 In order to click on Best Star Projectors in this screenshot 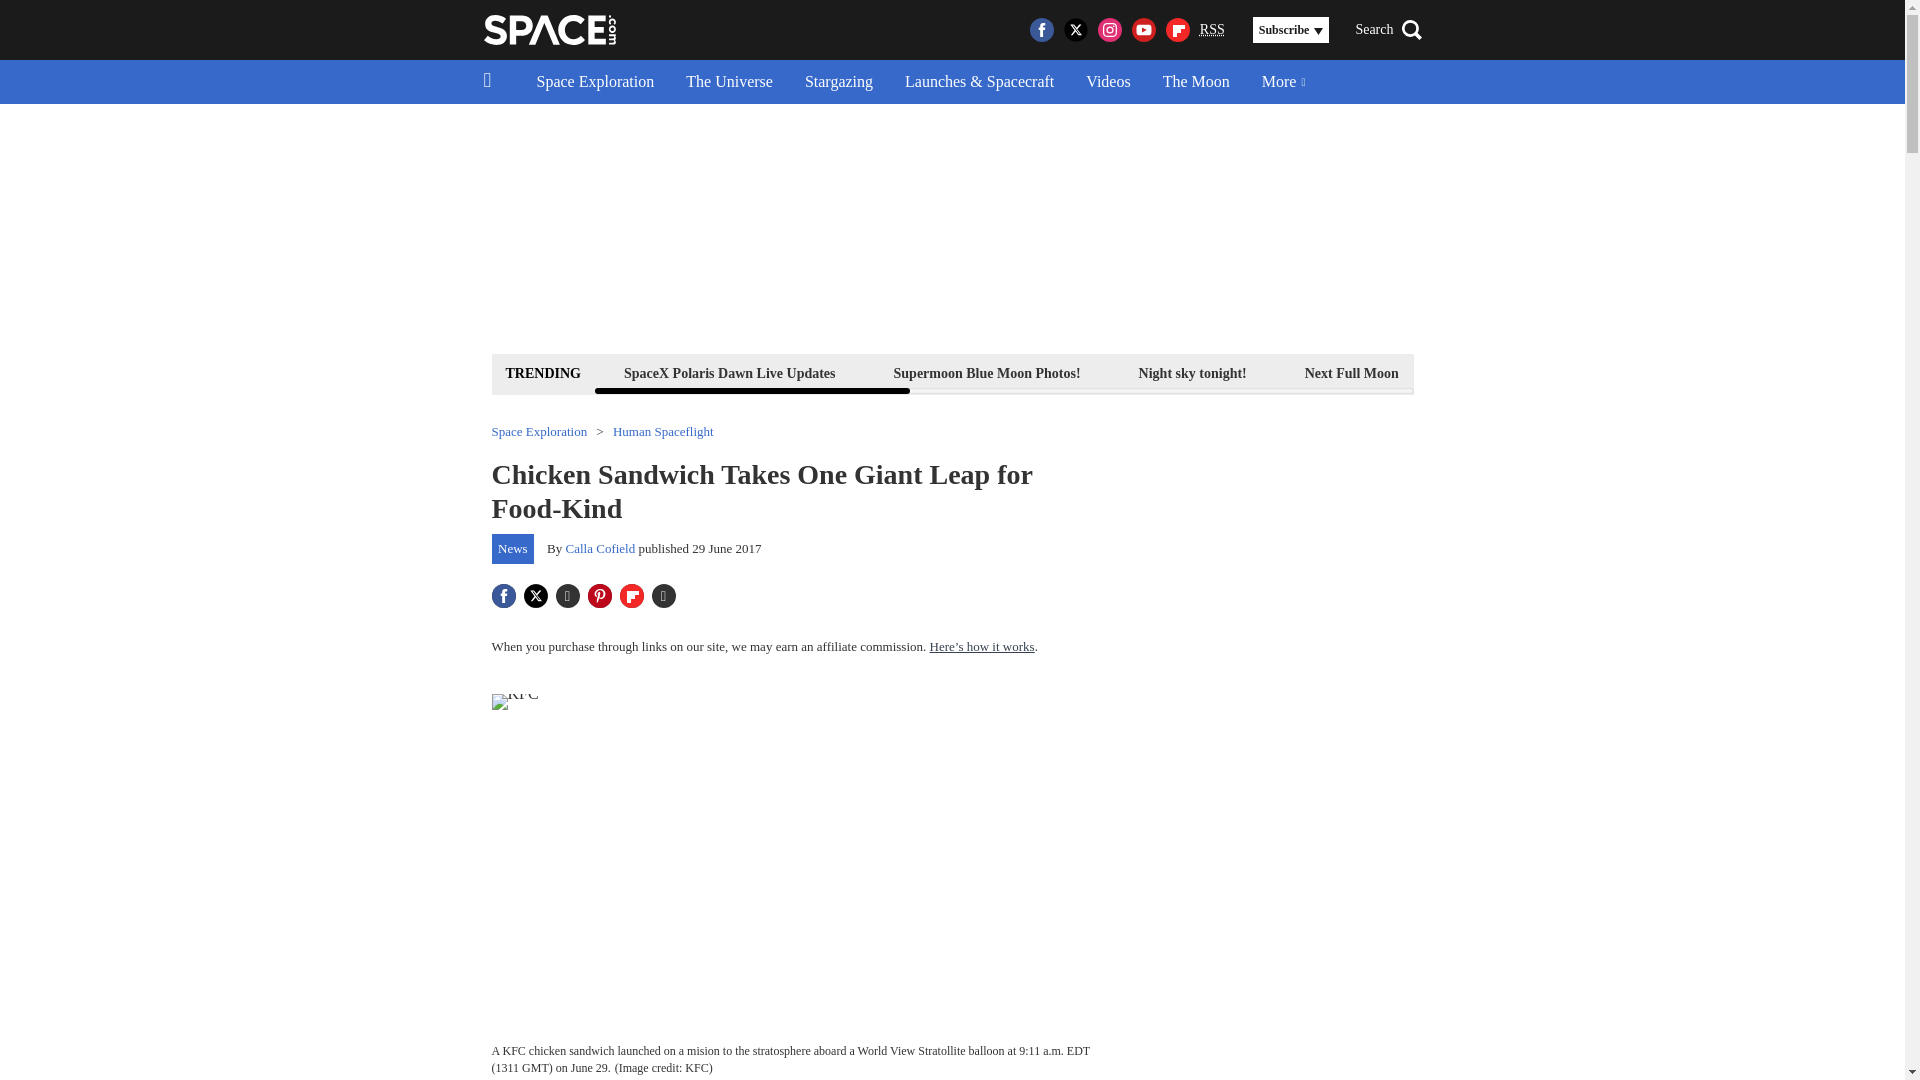, I will do `click(1818, 372)`.